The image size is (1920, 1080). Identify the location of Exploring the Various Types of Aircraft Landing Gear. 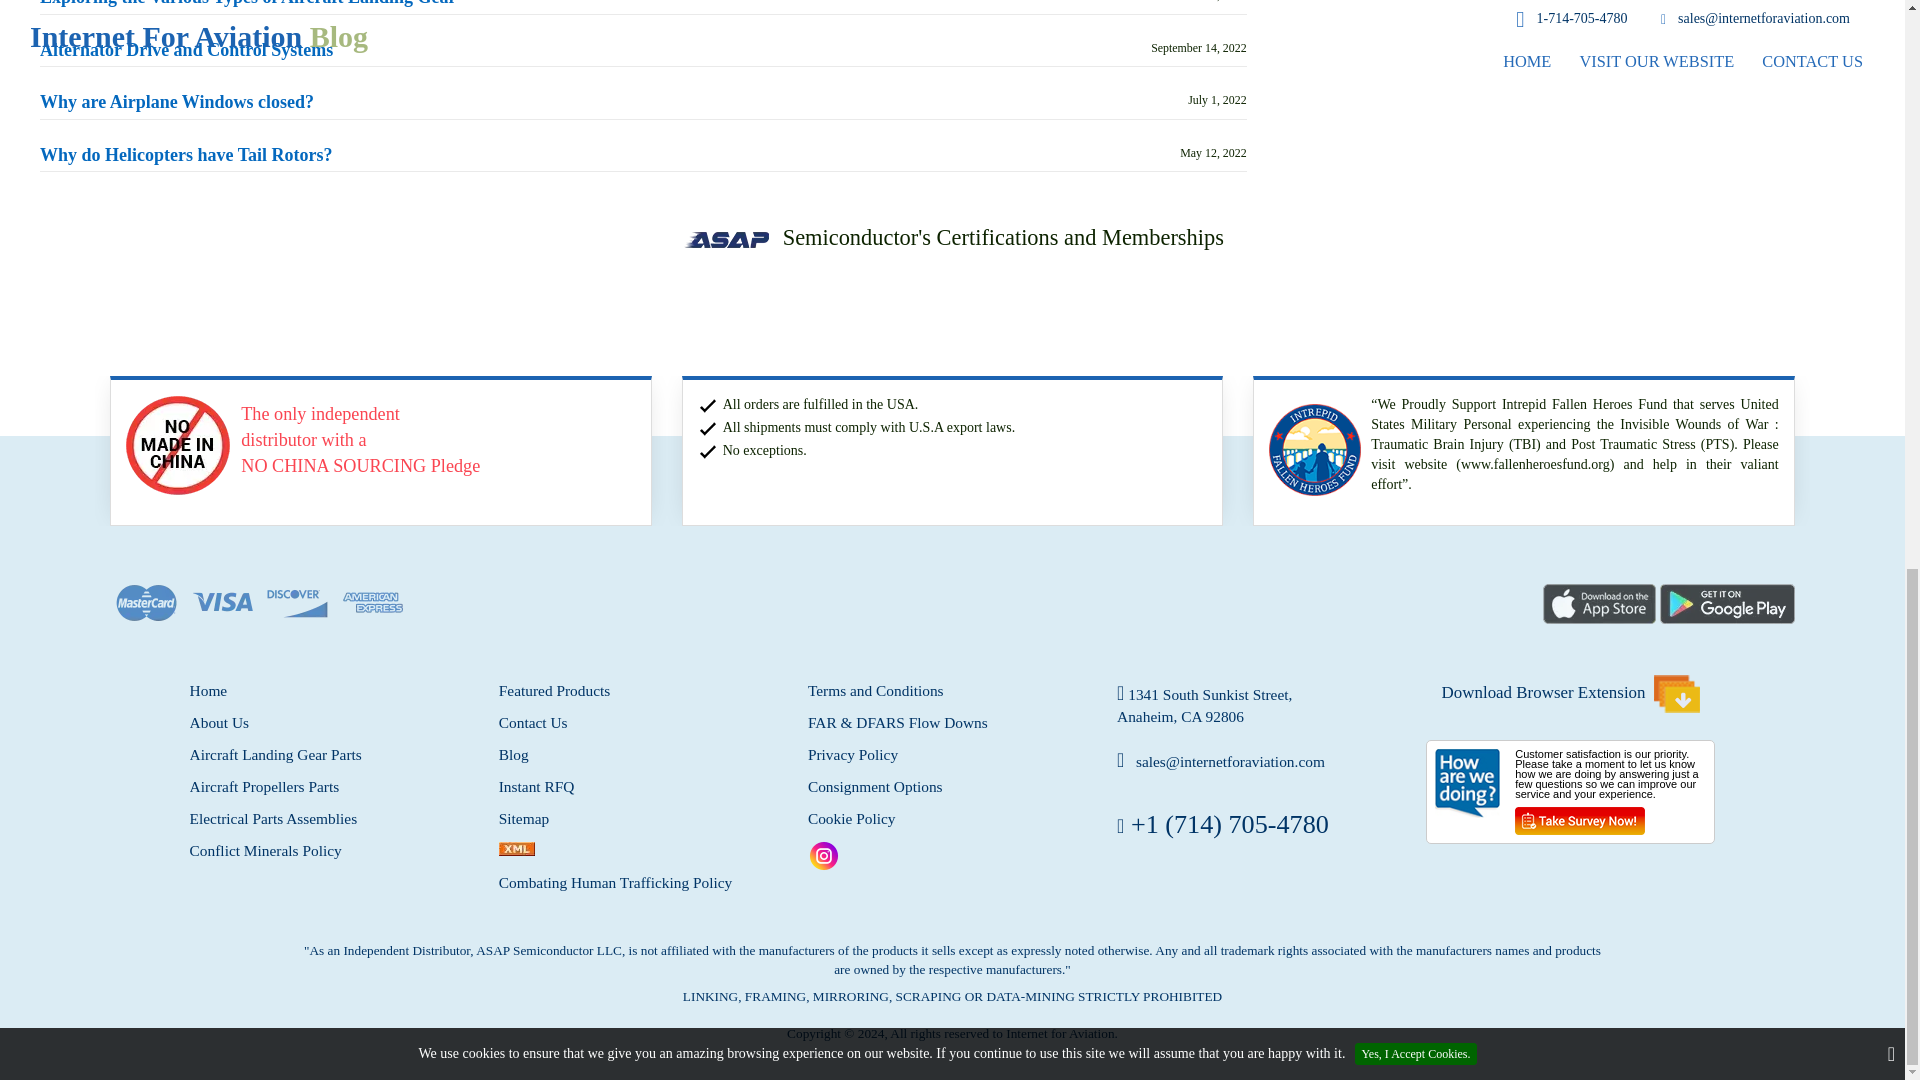
(248, 4).